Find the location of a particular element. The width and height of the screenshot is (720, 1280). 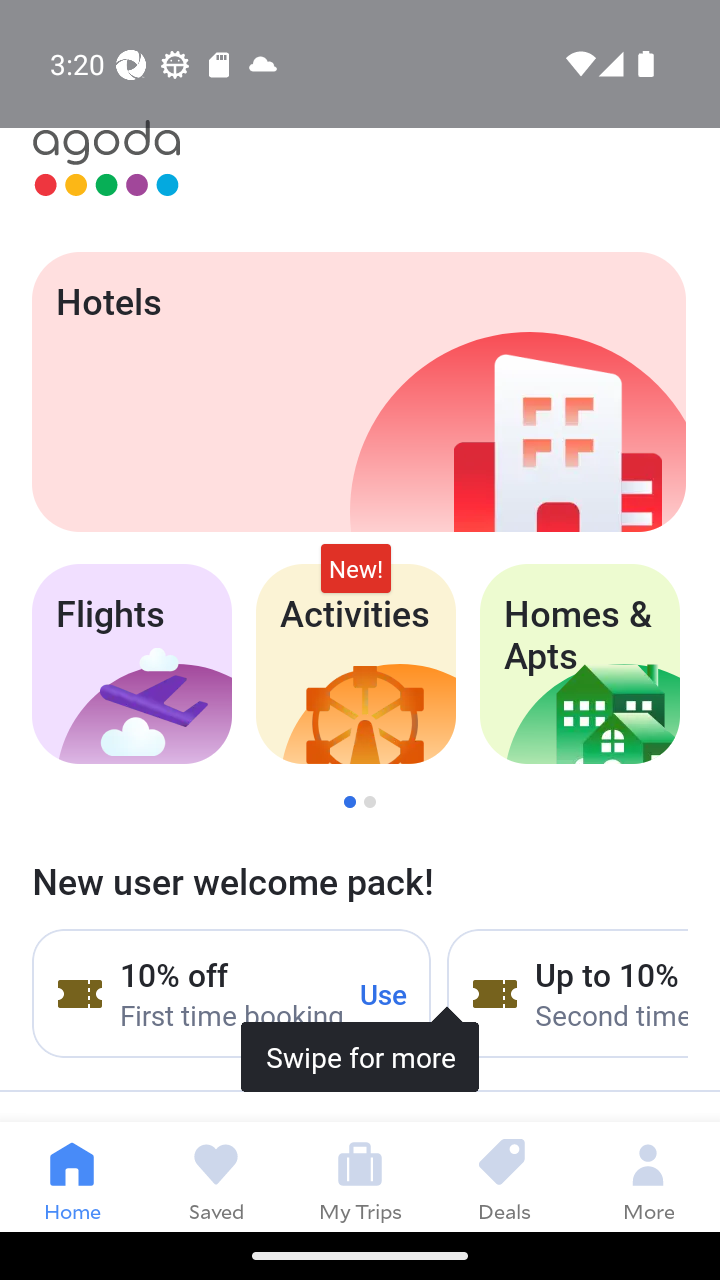

Swipe for more is located at coordinates (360, 958).